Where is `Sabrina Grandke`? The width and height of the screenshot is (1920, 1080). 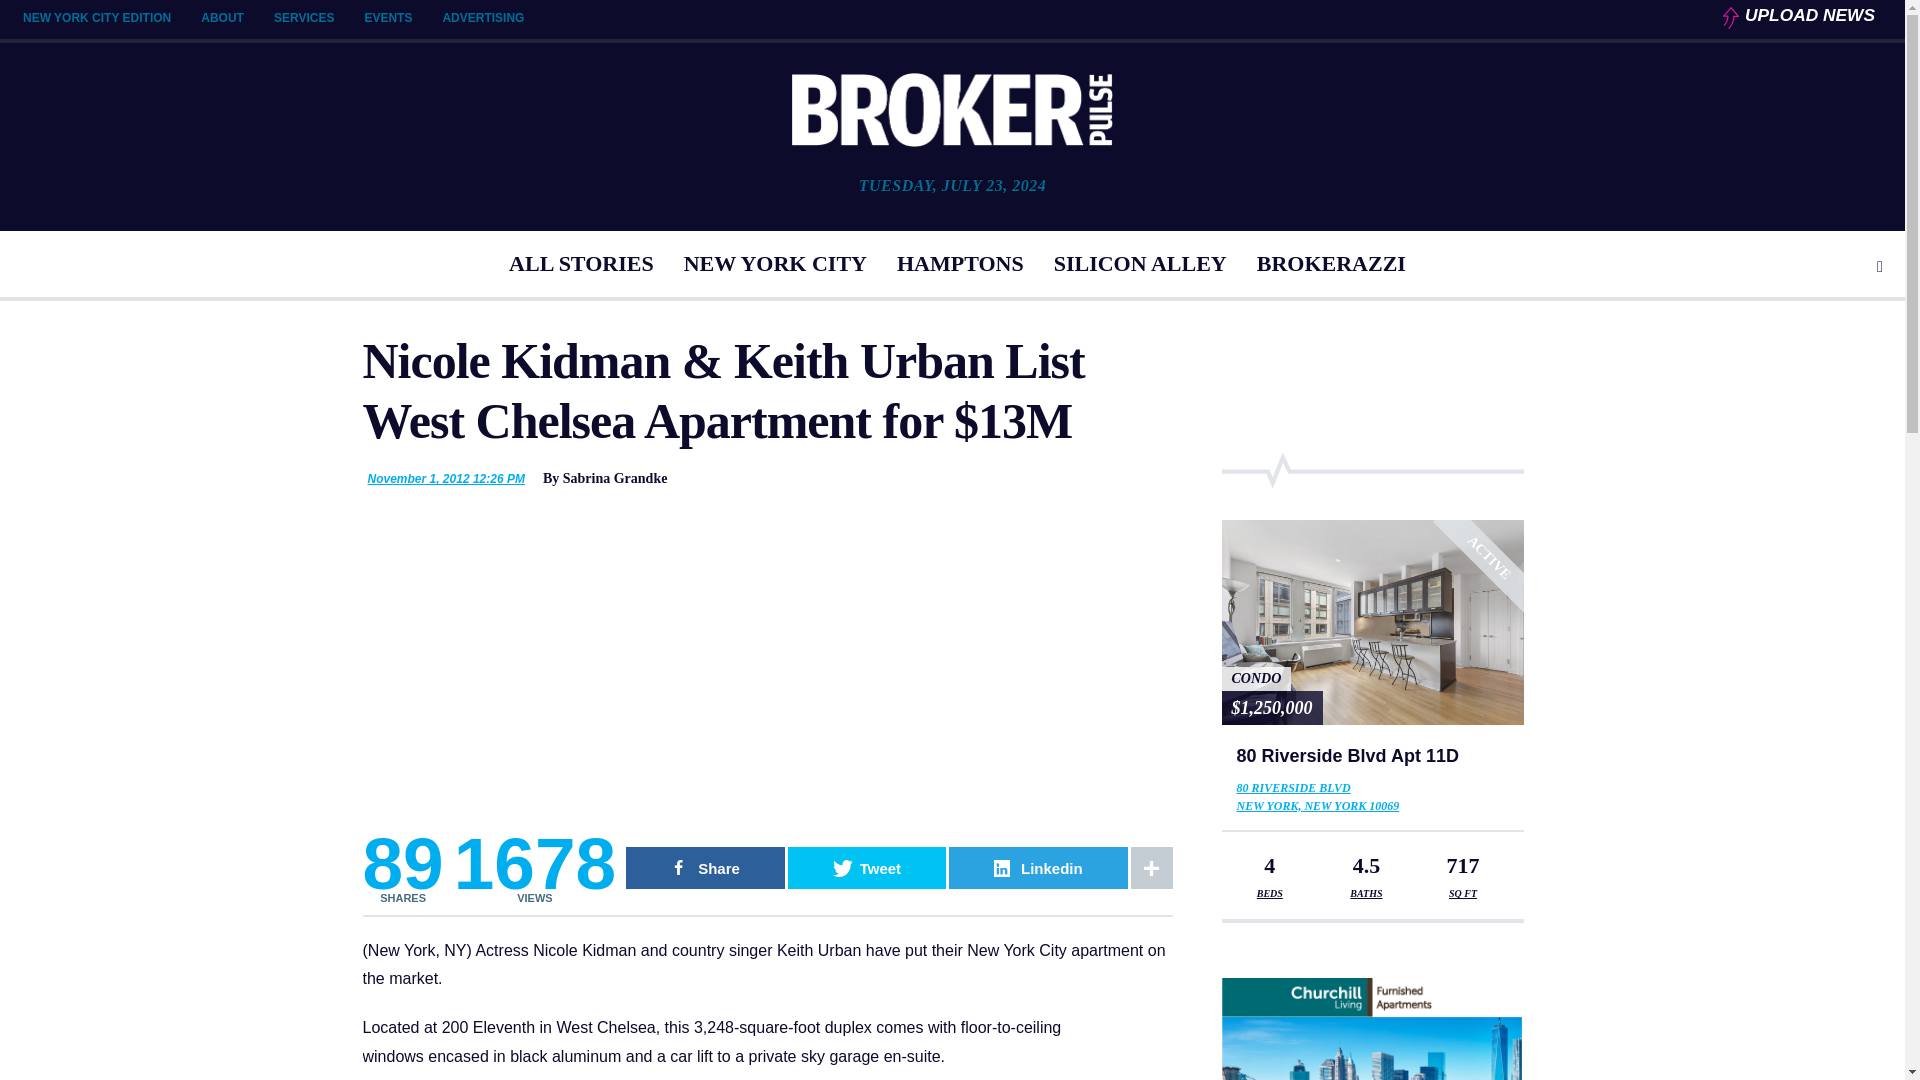 Sabrina Grandke is located at coordinates (615, 478).